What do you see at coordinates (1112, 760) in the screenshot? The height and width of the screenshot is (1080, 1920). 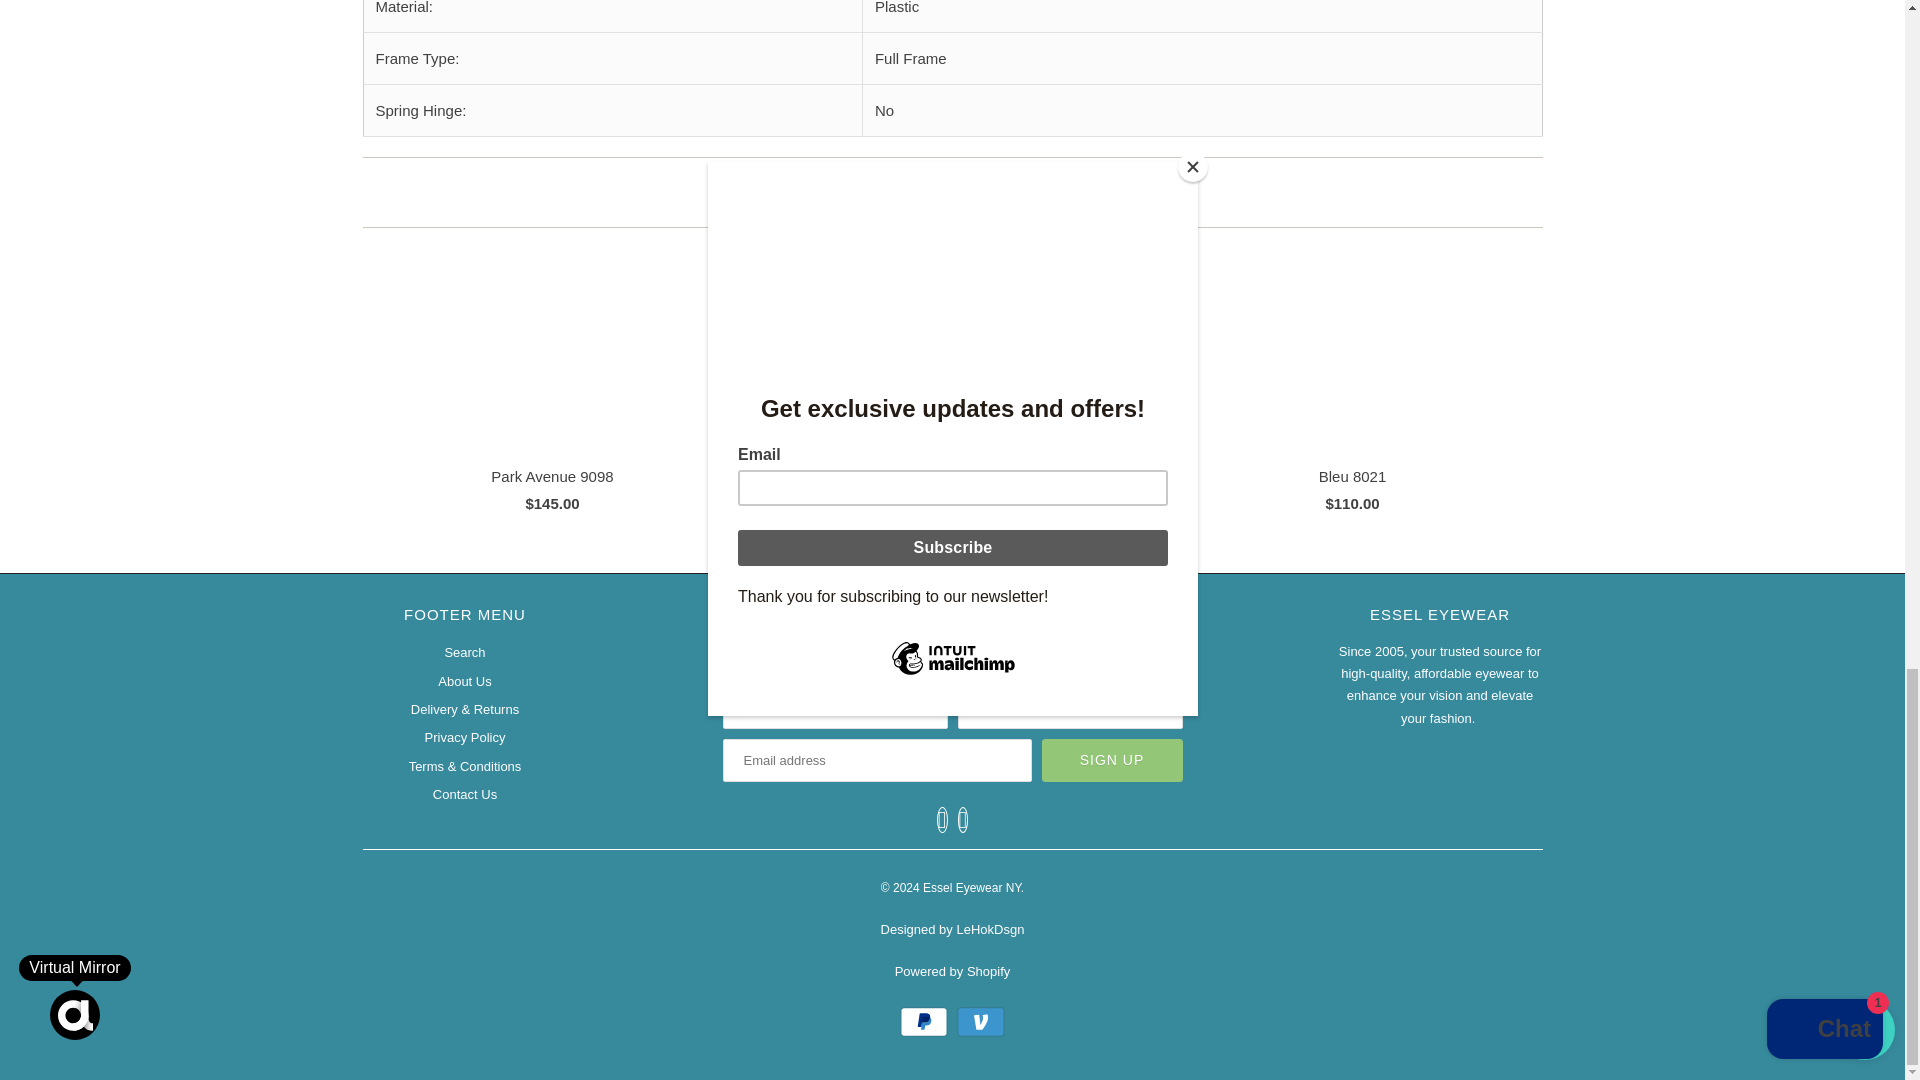 I see `Sign Up` at bounding box center [1112, 760].